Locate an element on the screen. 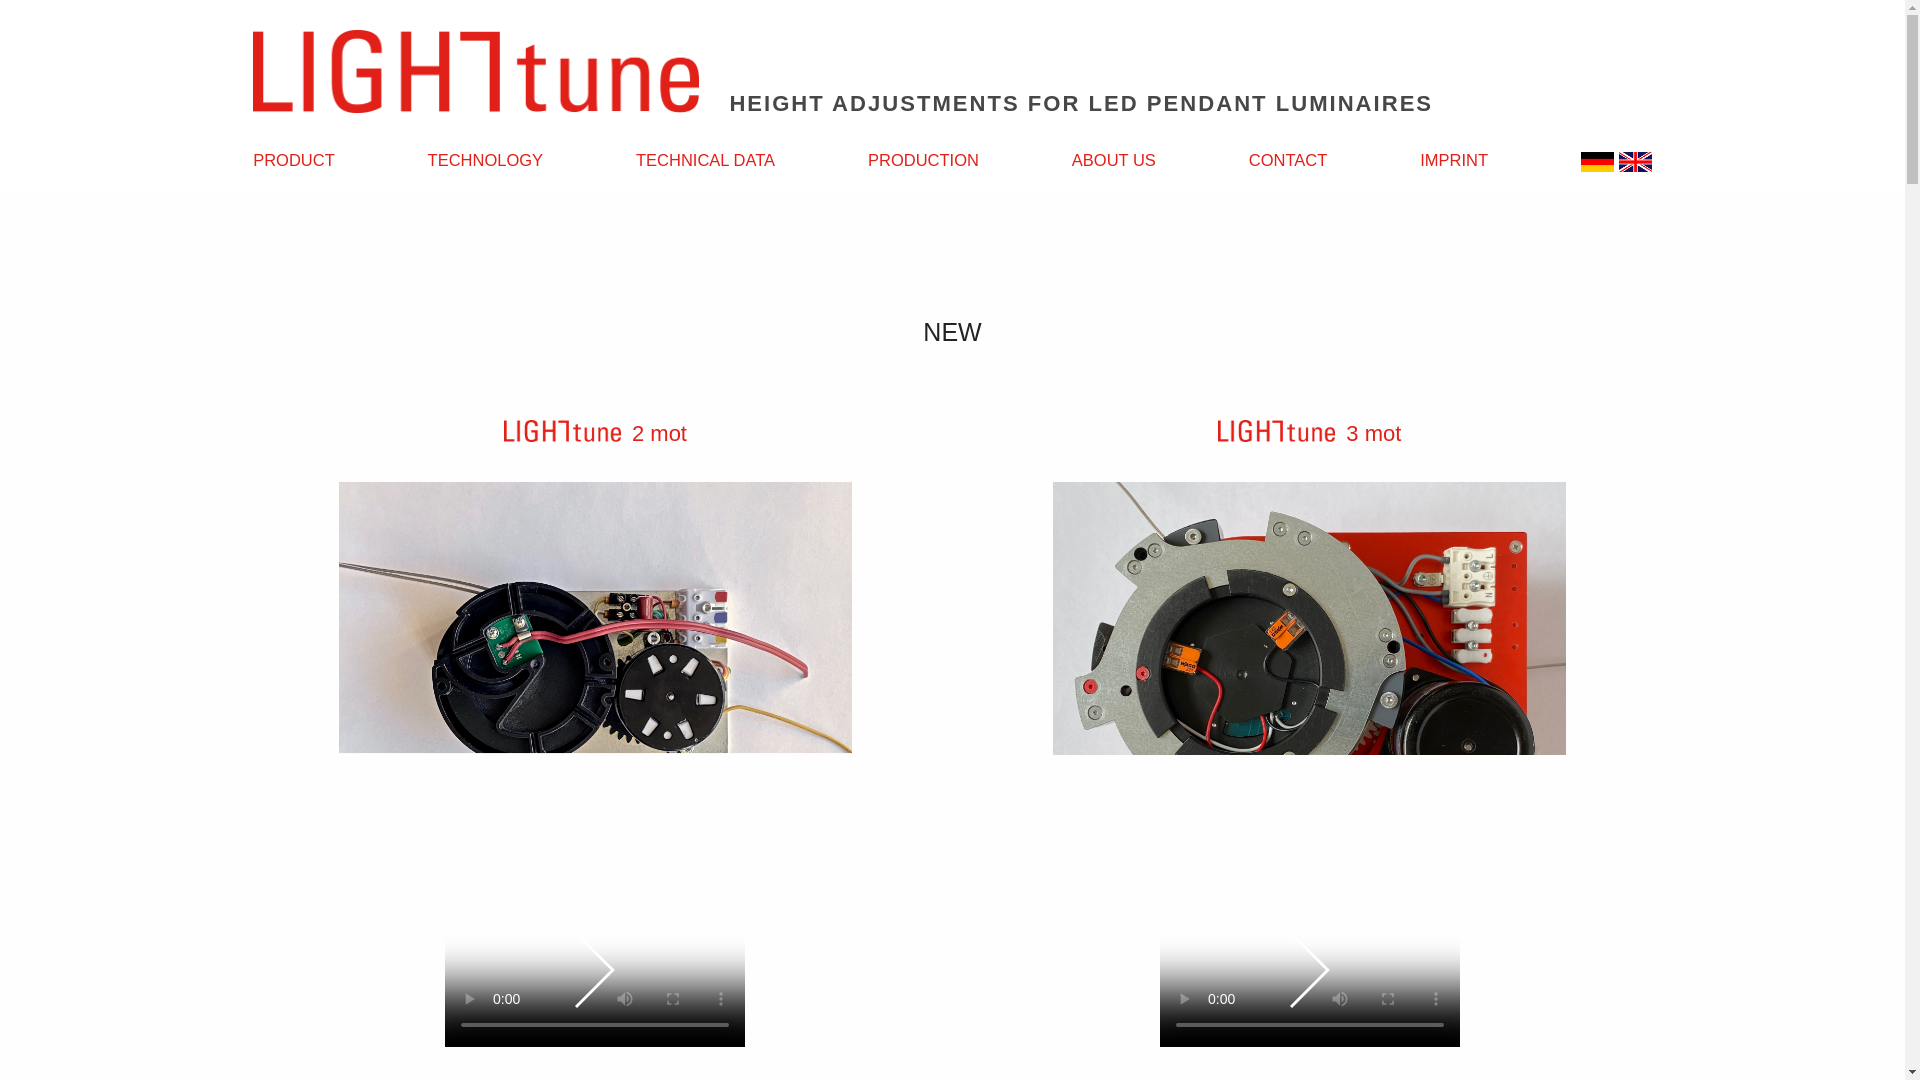 This screenshot has width=1920, height=1080. PRODUCTION is located at coordinates (928, 160).